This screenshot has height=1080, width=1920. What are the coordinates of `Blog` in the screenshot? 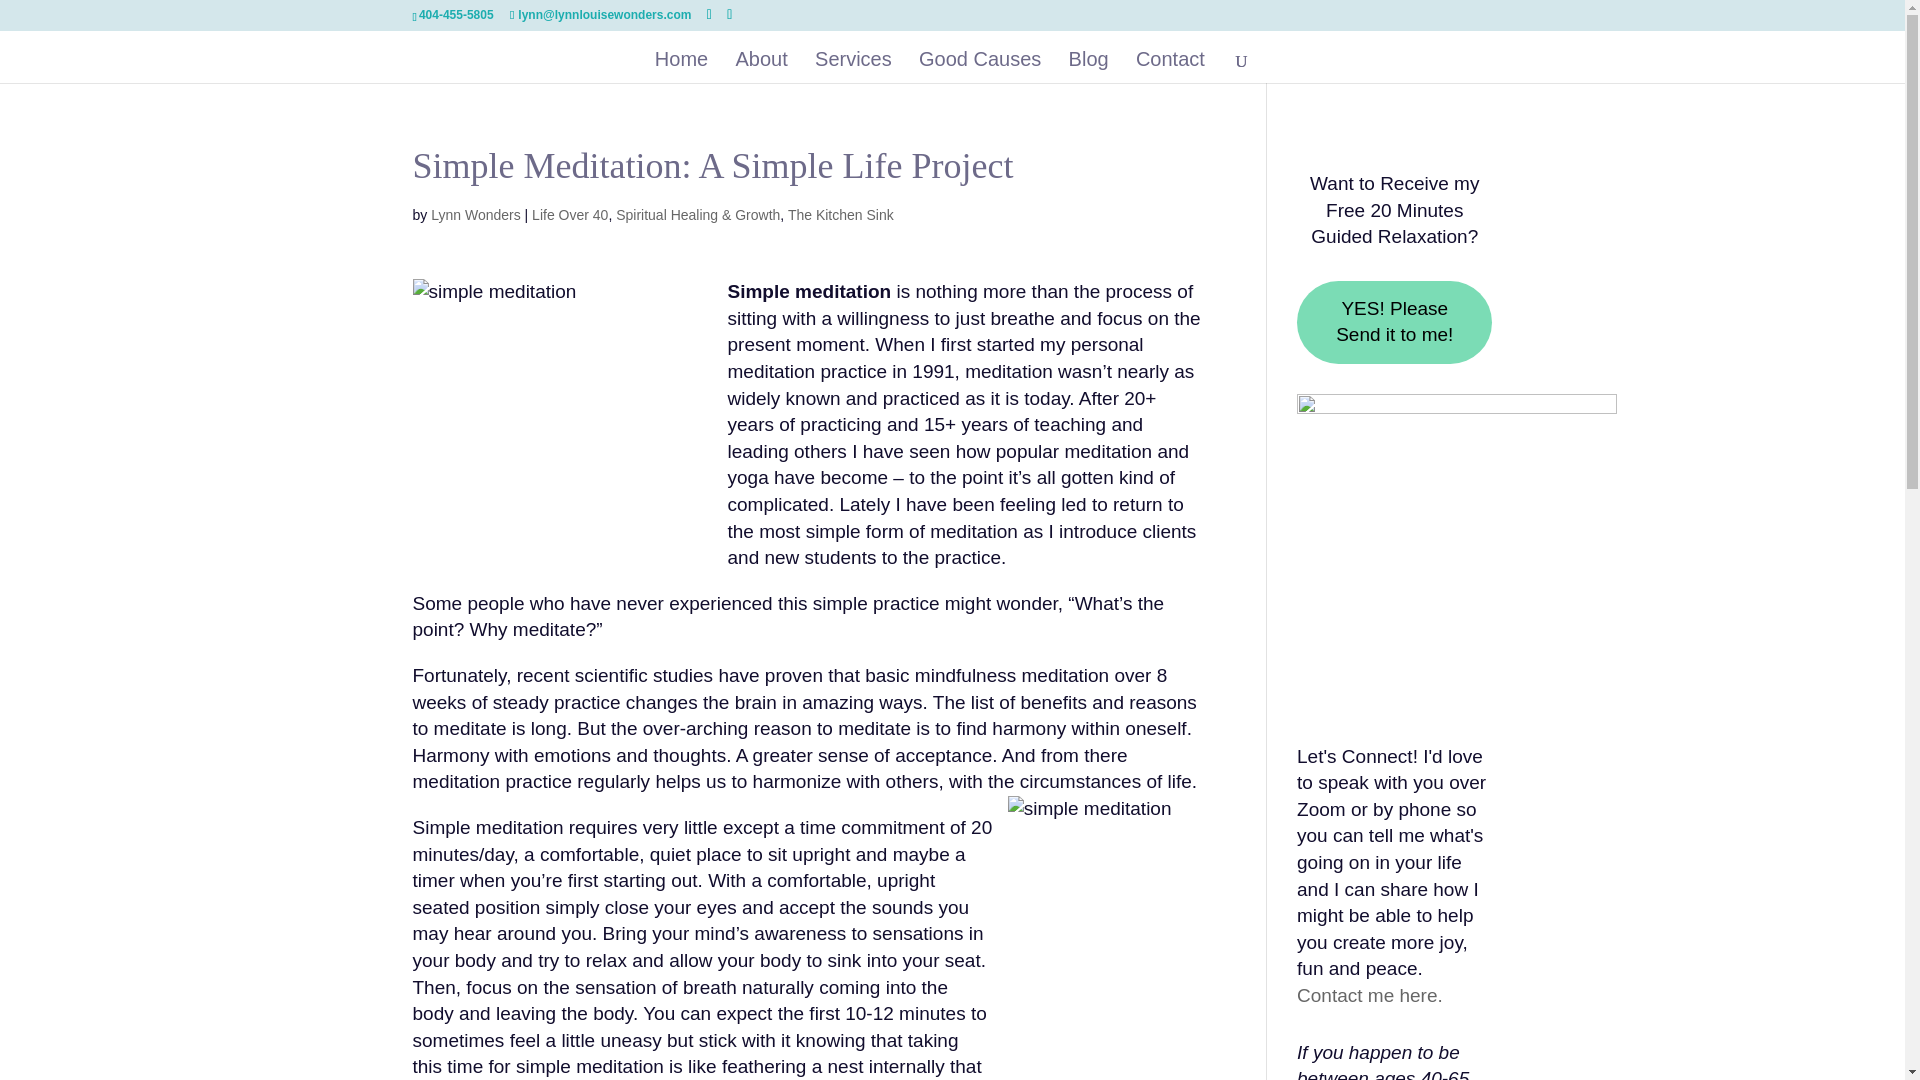 It's located at (1089, 67).